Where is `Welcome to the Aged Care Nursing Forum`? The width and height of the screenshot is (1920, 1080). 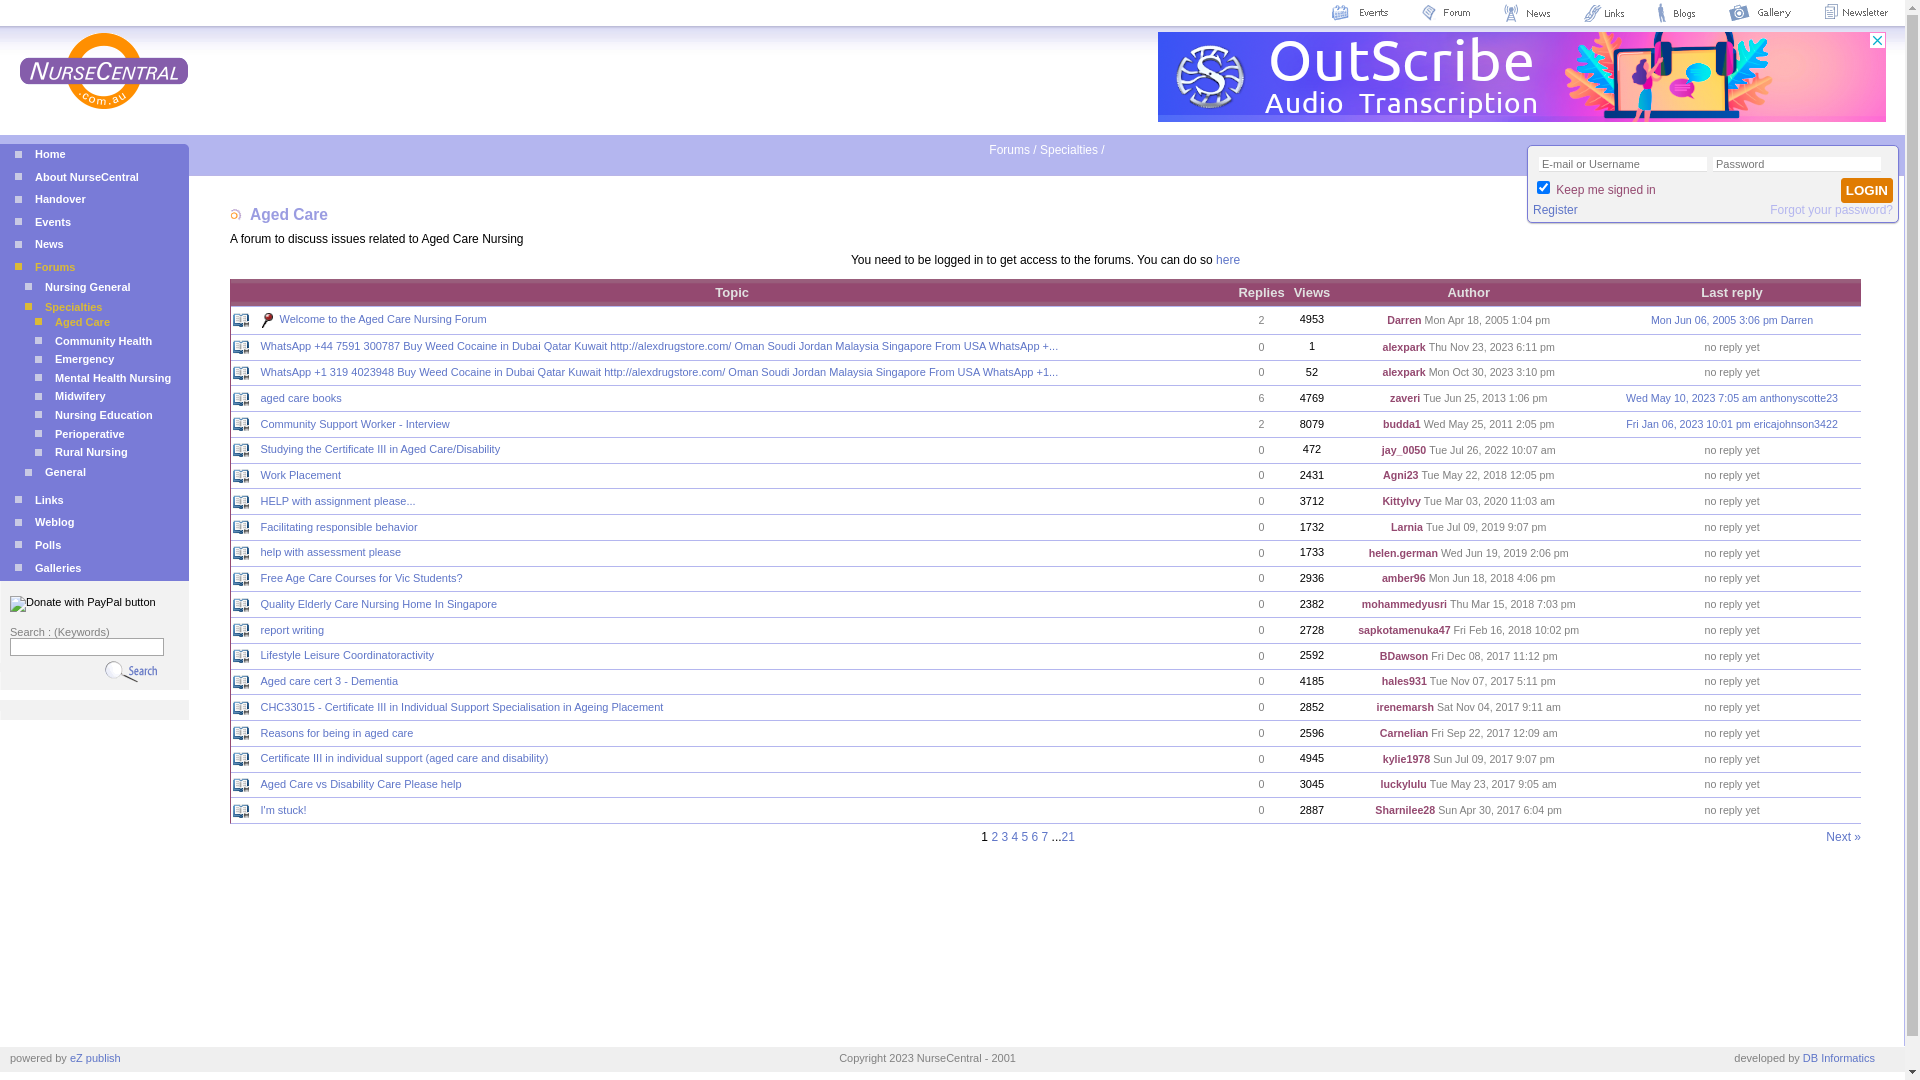 Welcome to the Aged Care Nursing Forum is located at coordinates (384, 319).